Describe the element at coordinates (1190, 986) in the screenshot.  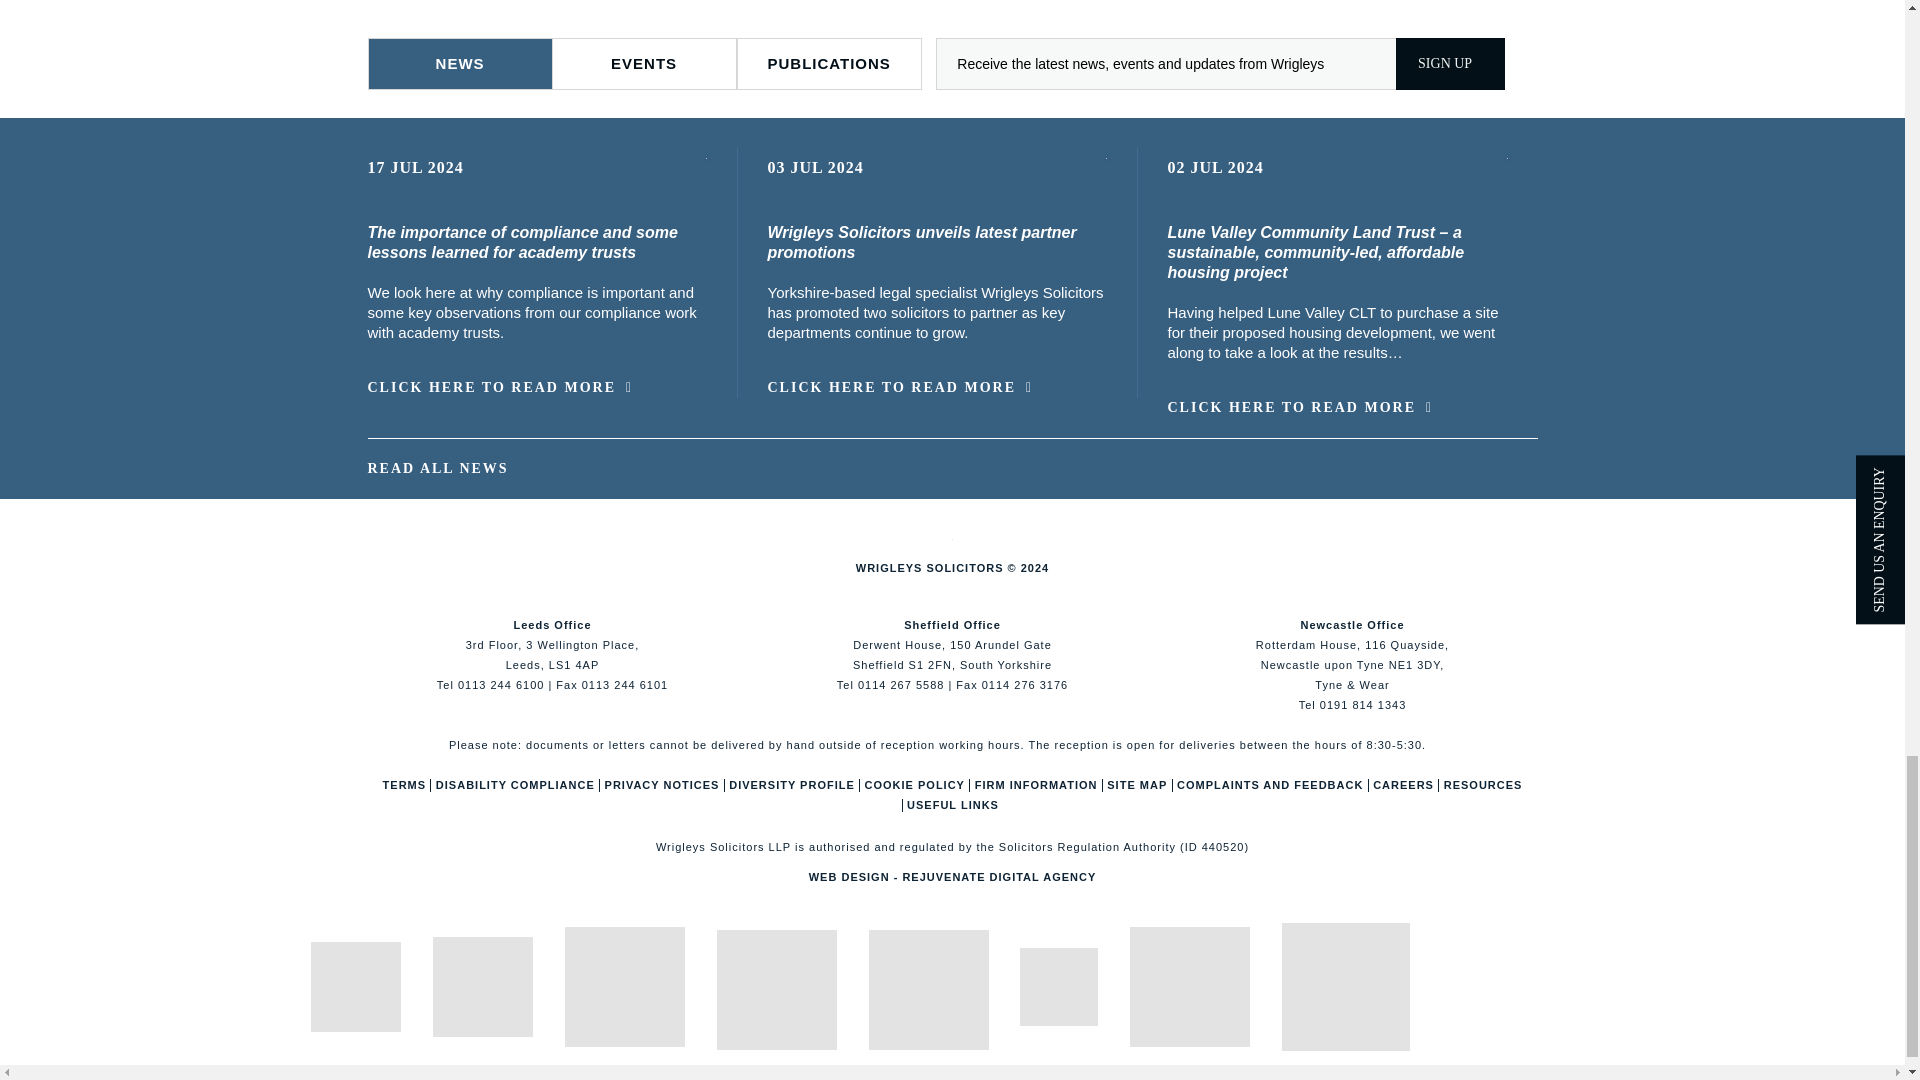
I see `Living Wage Logo` at that location.